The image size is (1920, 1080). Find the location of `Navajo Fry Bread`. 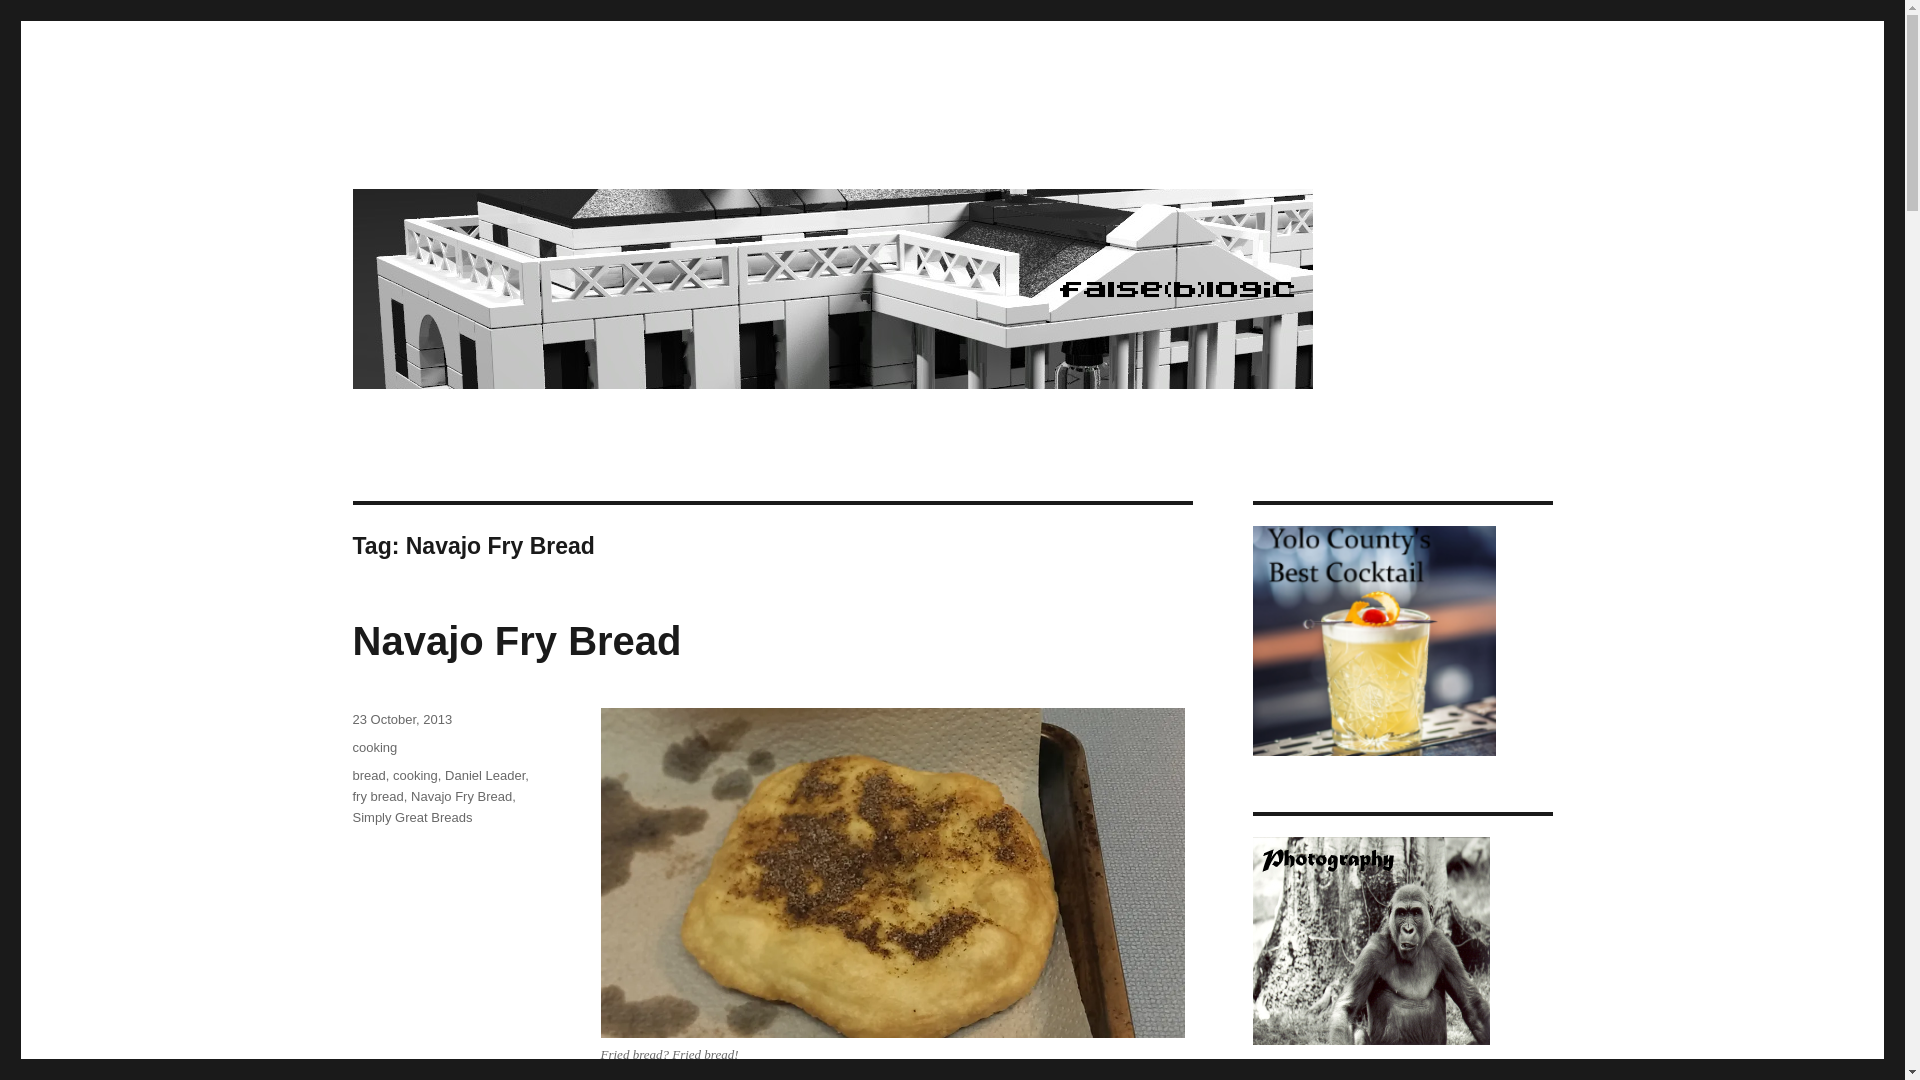

Navajo Fry Bread is located at coordinates (461, 796).